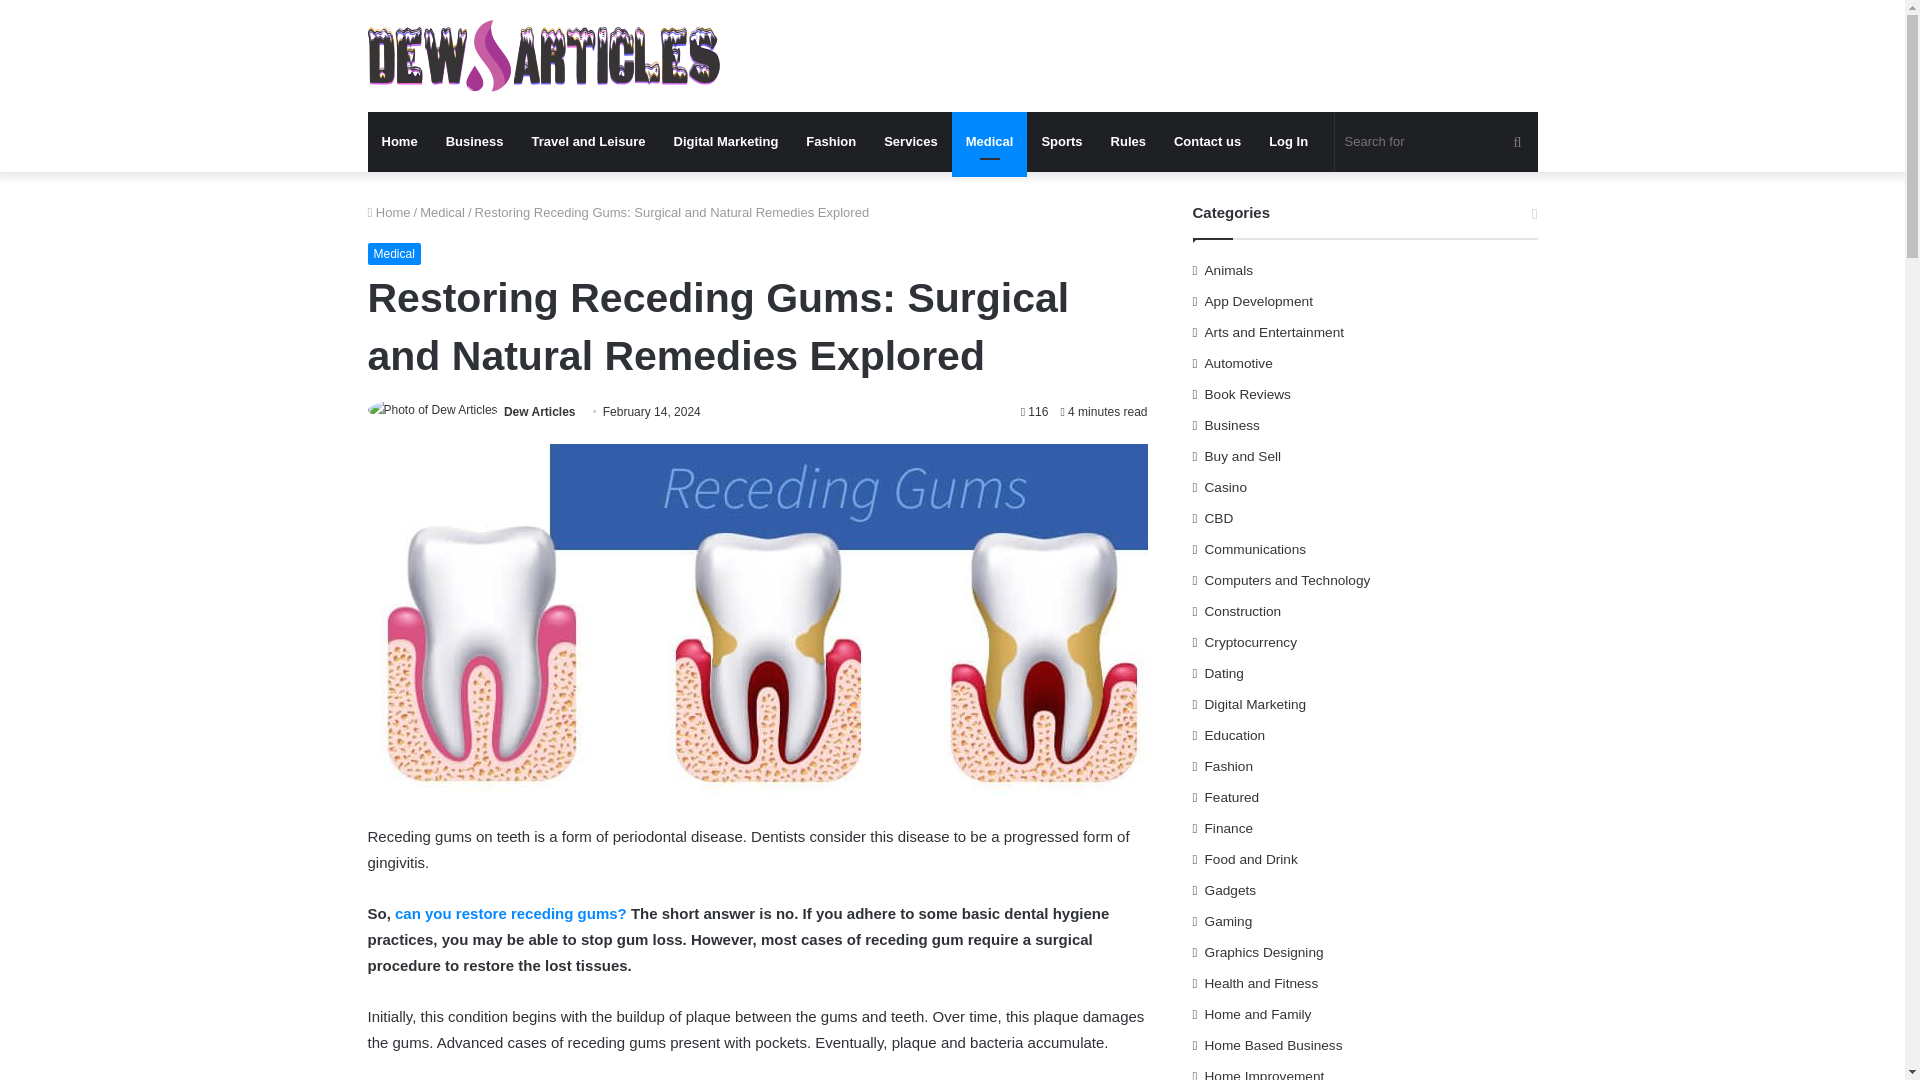 Image resolution: width=1920 pixels, height=1080 pixels. What do you see at coordinates (1062, 142) in the screenshot?
I see `Sports` at bounding box center [1062, 142].